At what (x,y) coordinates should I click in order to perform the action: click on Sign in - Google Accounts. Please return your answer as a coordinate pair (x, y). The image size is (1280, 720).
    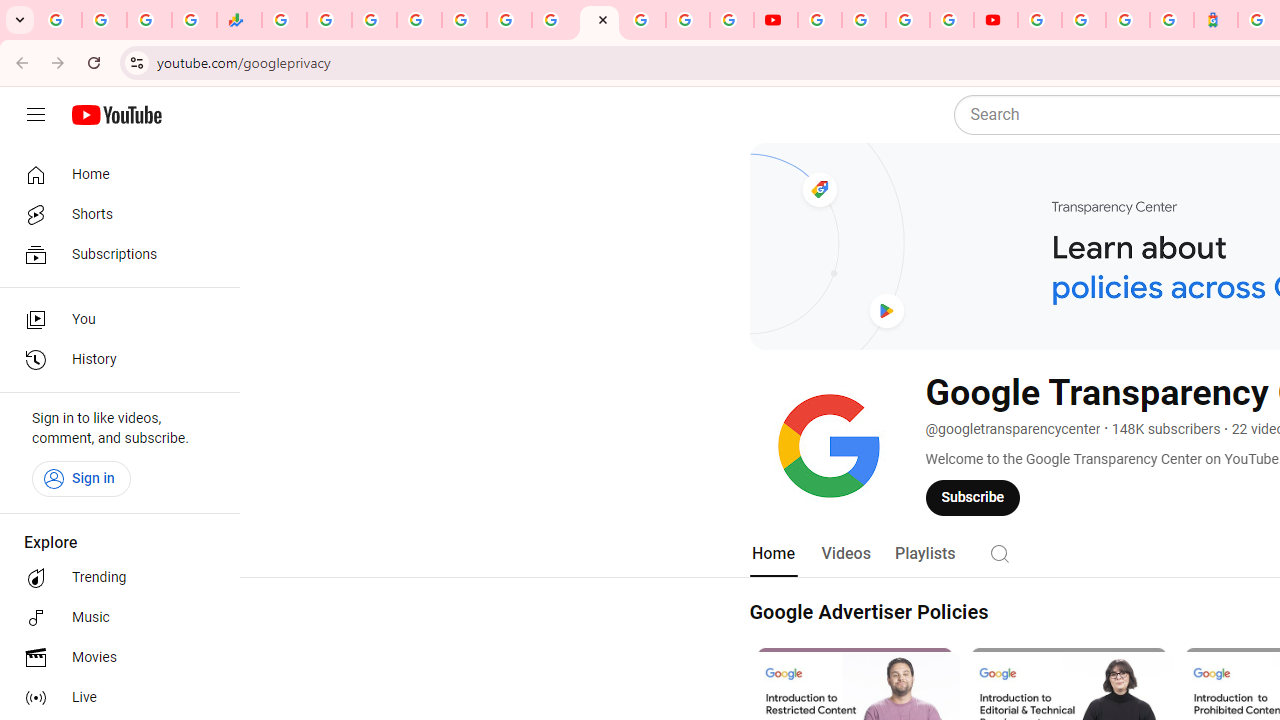
    Looking at the image, I should click on (644, 20).